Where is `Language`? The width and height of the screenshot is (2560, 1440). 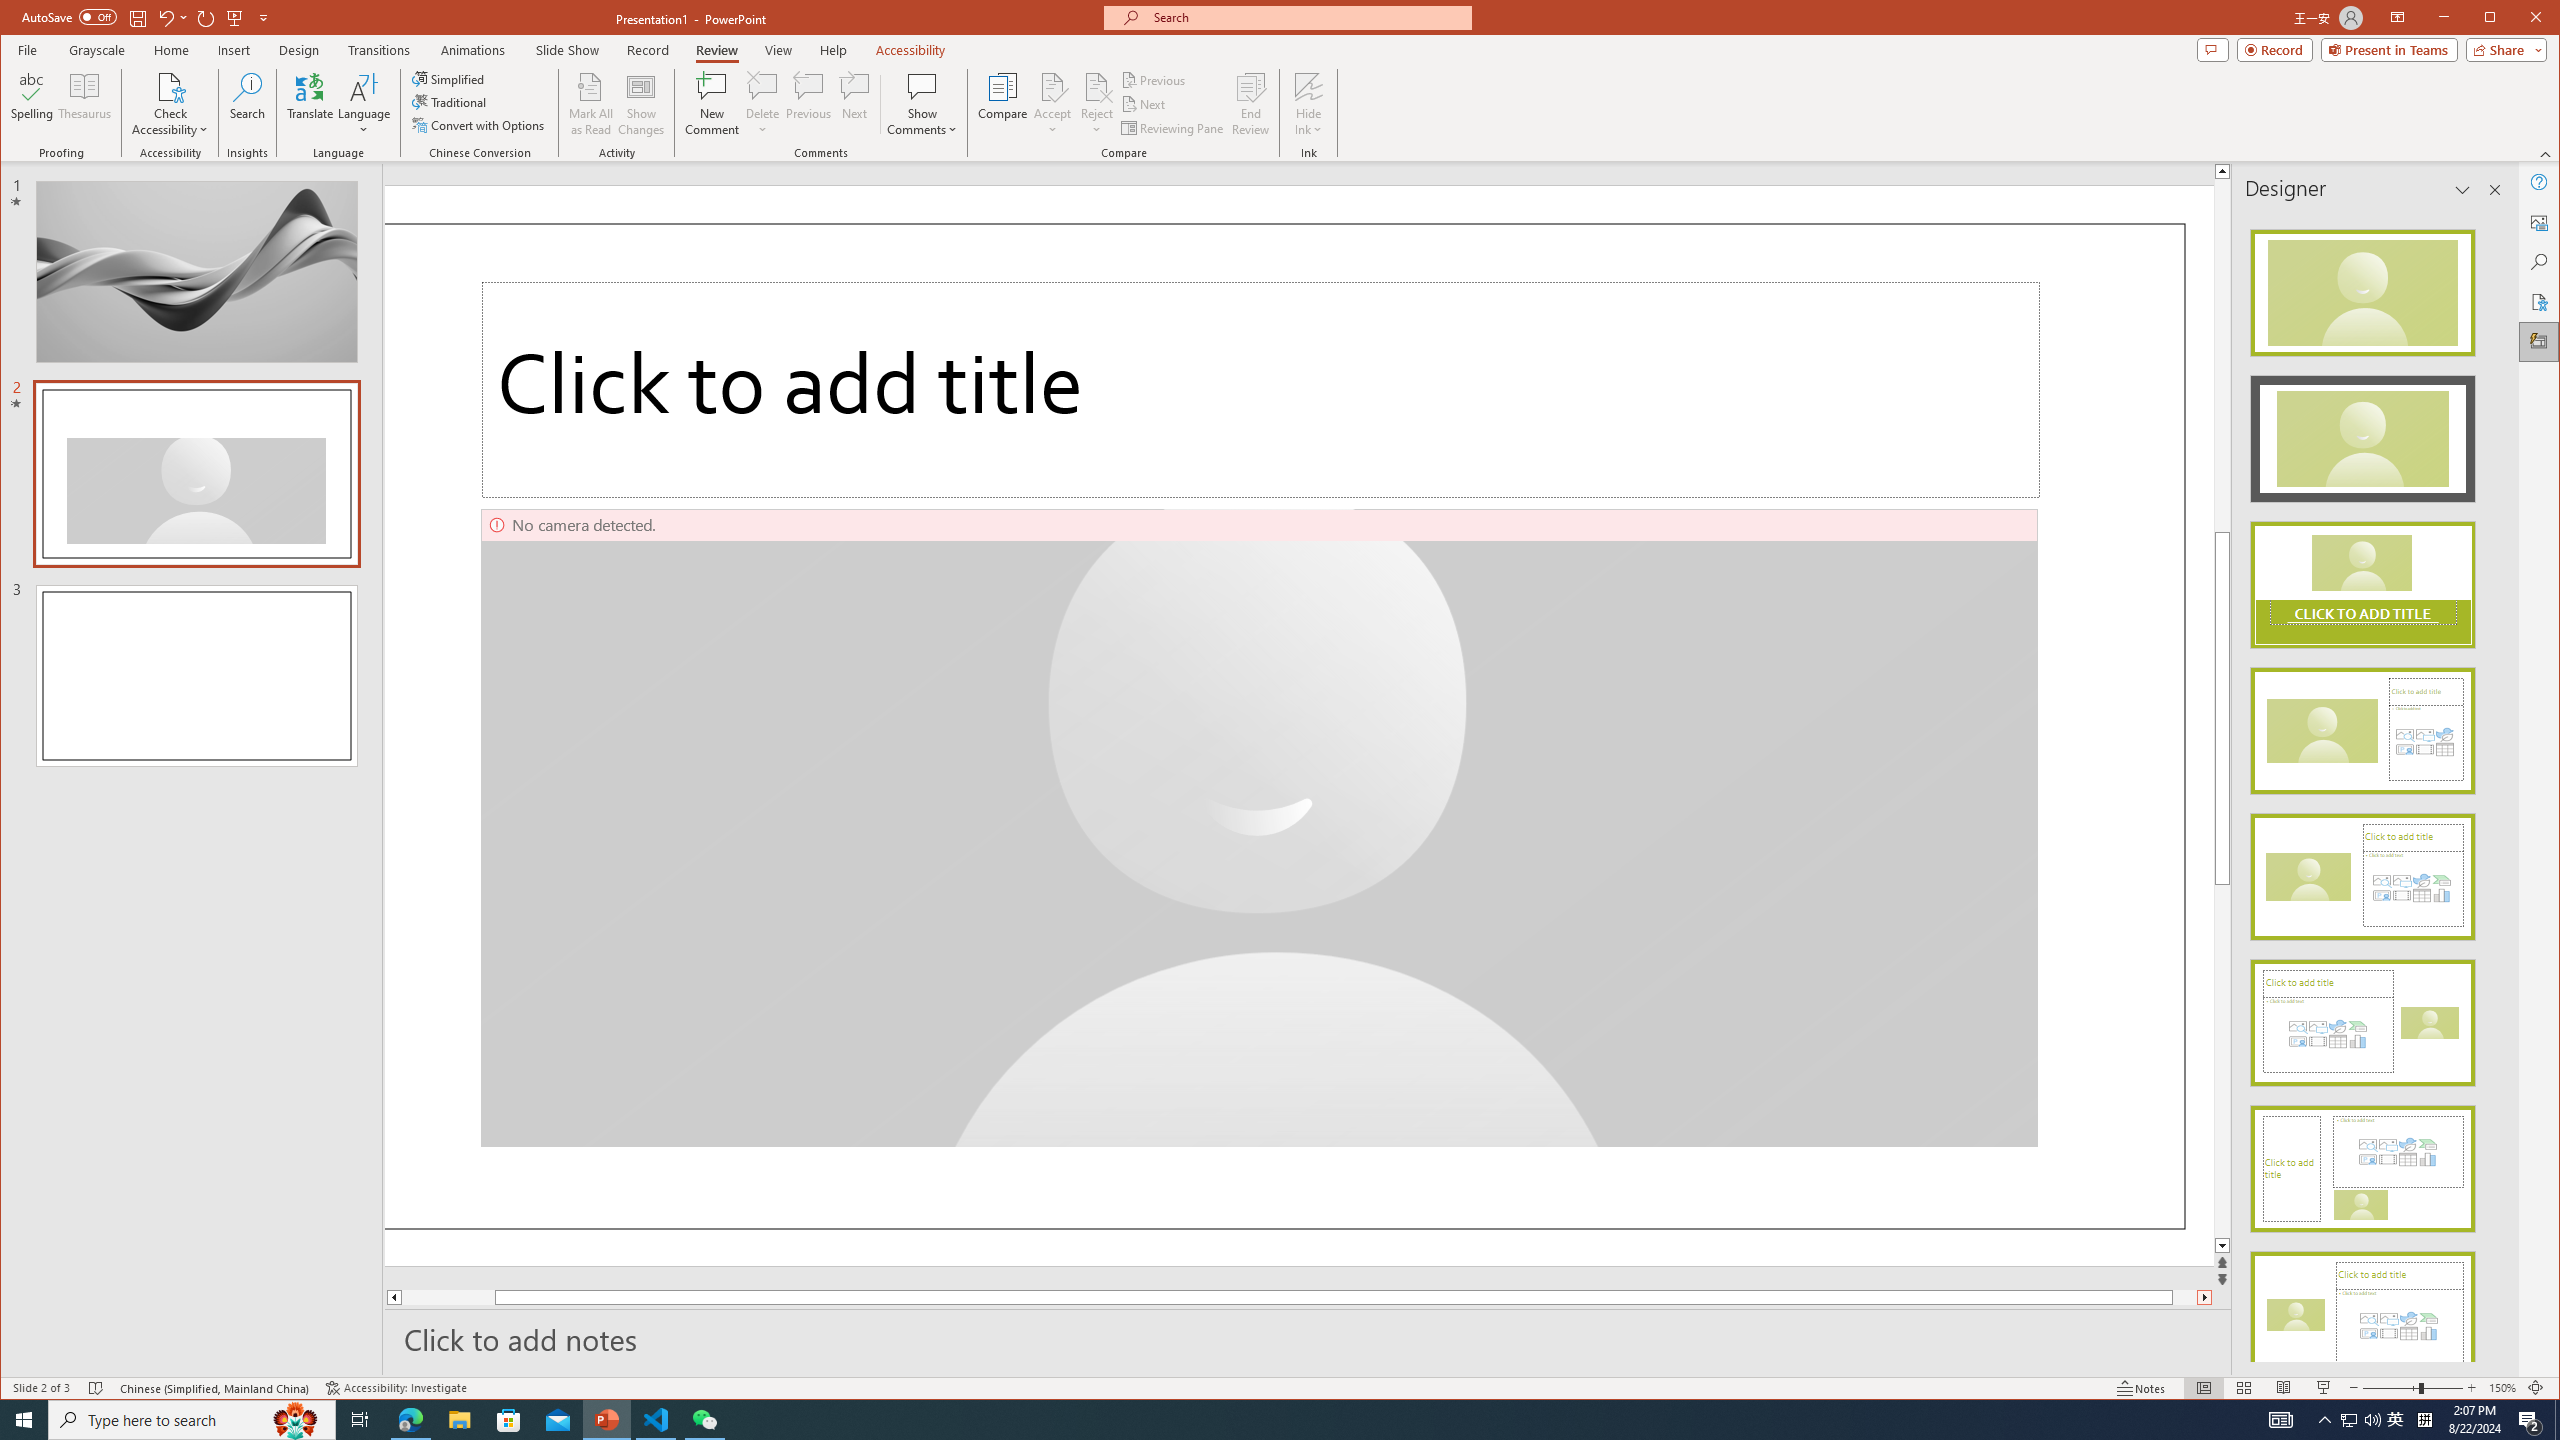
Language is located at coordinates (364, 104).